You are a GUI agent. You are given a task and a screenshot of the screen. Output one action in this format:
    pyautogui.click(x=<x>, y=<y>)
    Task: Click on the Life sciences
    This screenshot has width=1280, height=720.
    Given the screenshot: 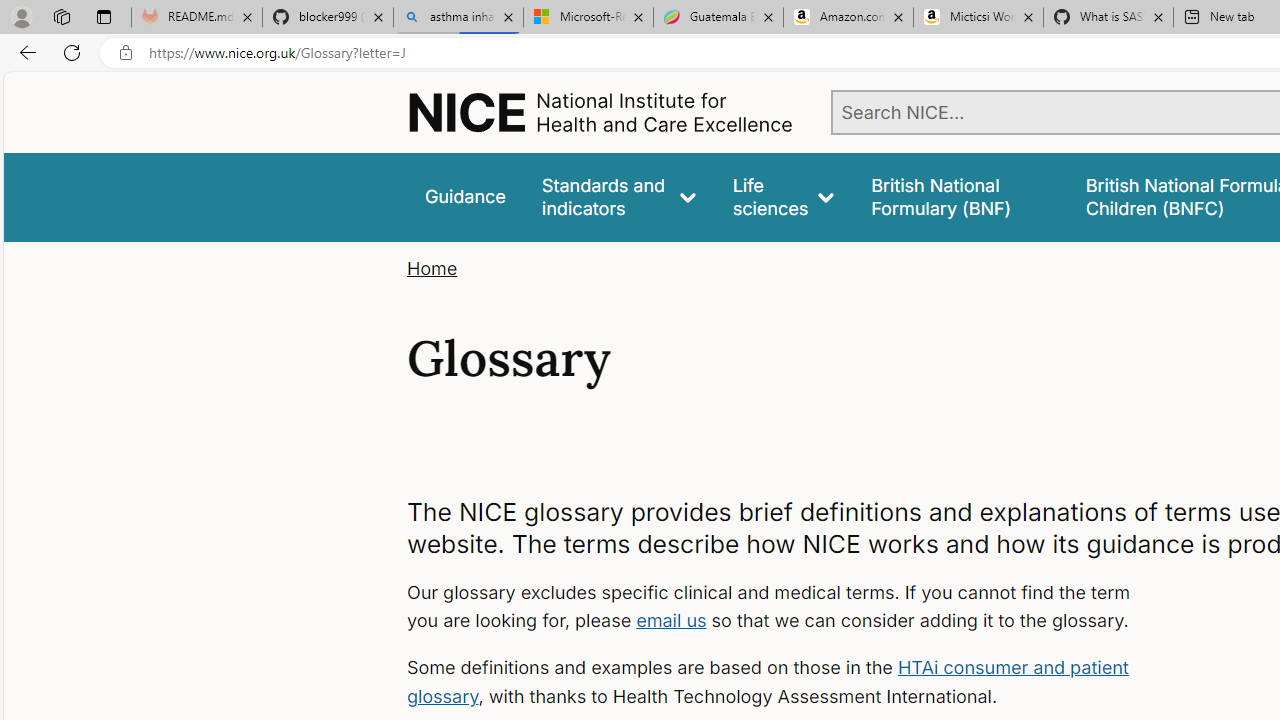 What is the action you would take?
    pyautogui.click(x=784, y=196)
    